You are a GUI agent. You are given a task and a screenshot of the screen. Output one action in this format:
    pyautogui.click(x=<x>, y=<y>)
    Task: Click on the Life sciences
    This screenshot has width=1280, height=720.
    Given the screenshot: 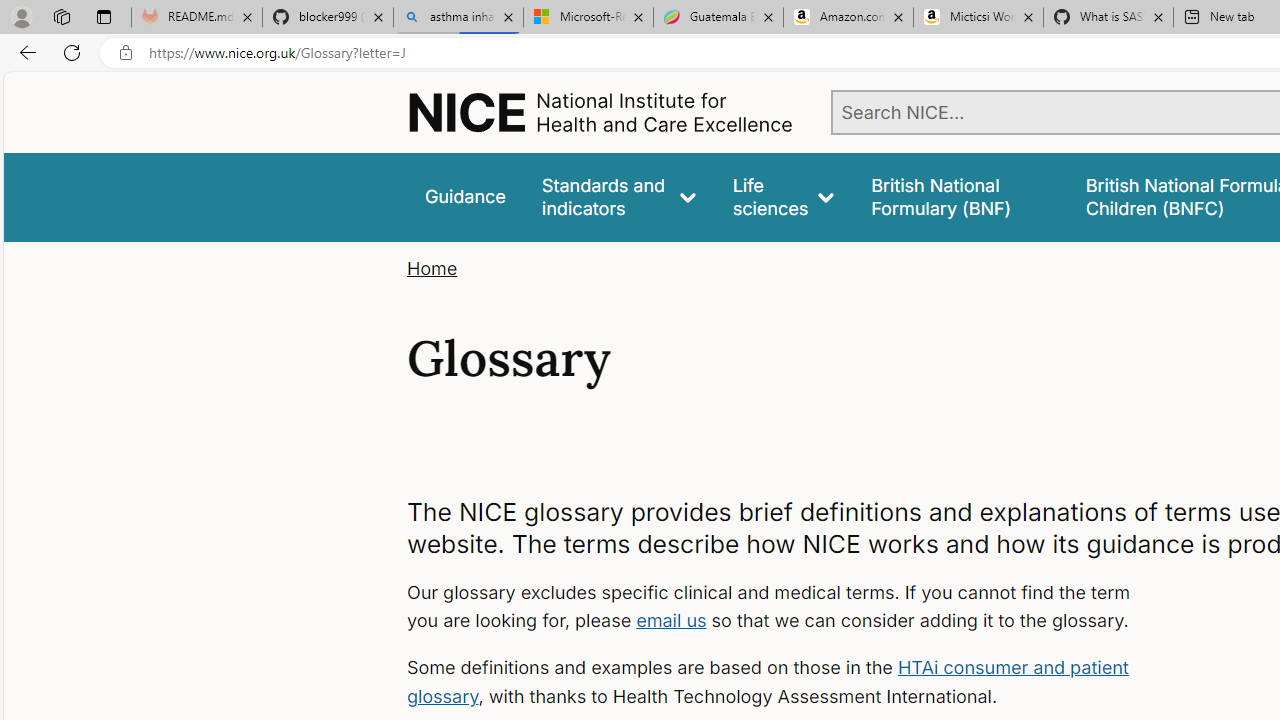 What is the action you would take?
    pyautogui.click(x=784, y=196)
    